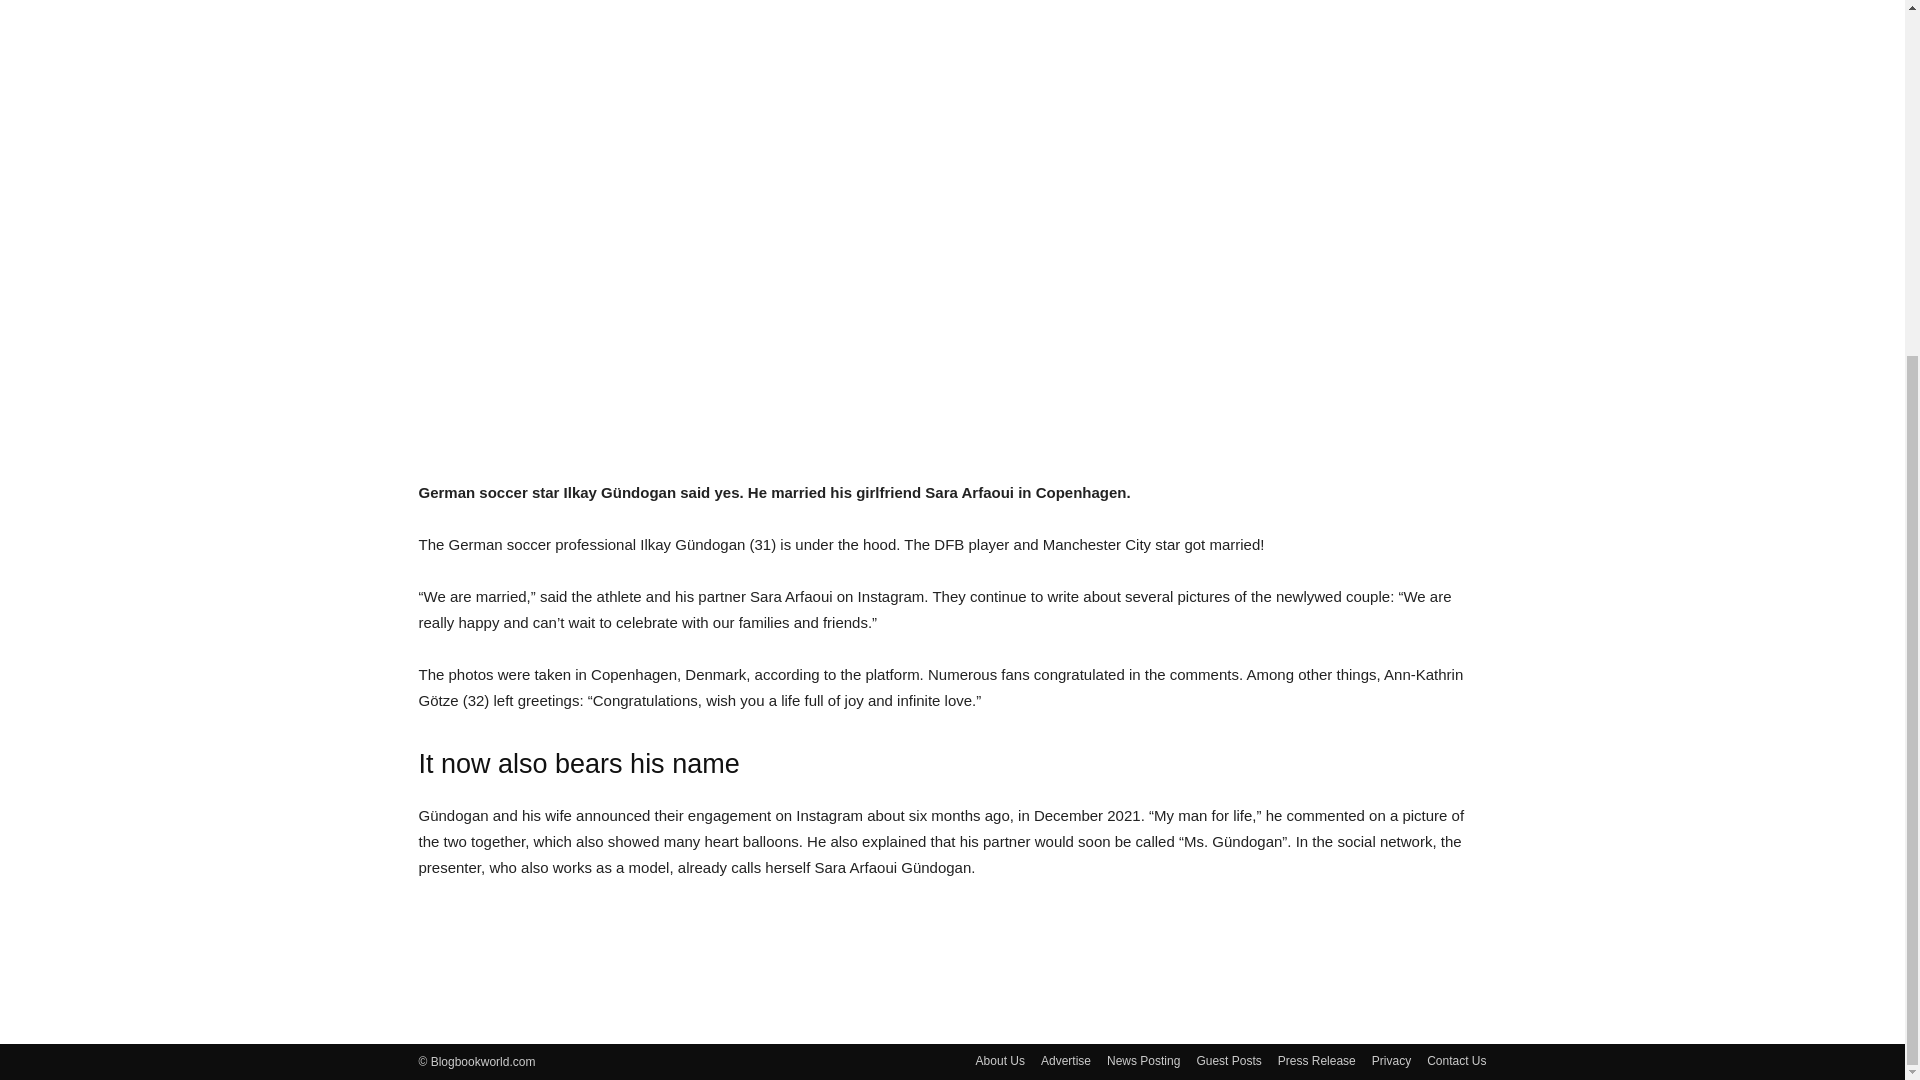  Describe the element at coordinates (1065, 1060) in the screenshot. I see `Advertise` at that location.